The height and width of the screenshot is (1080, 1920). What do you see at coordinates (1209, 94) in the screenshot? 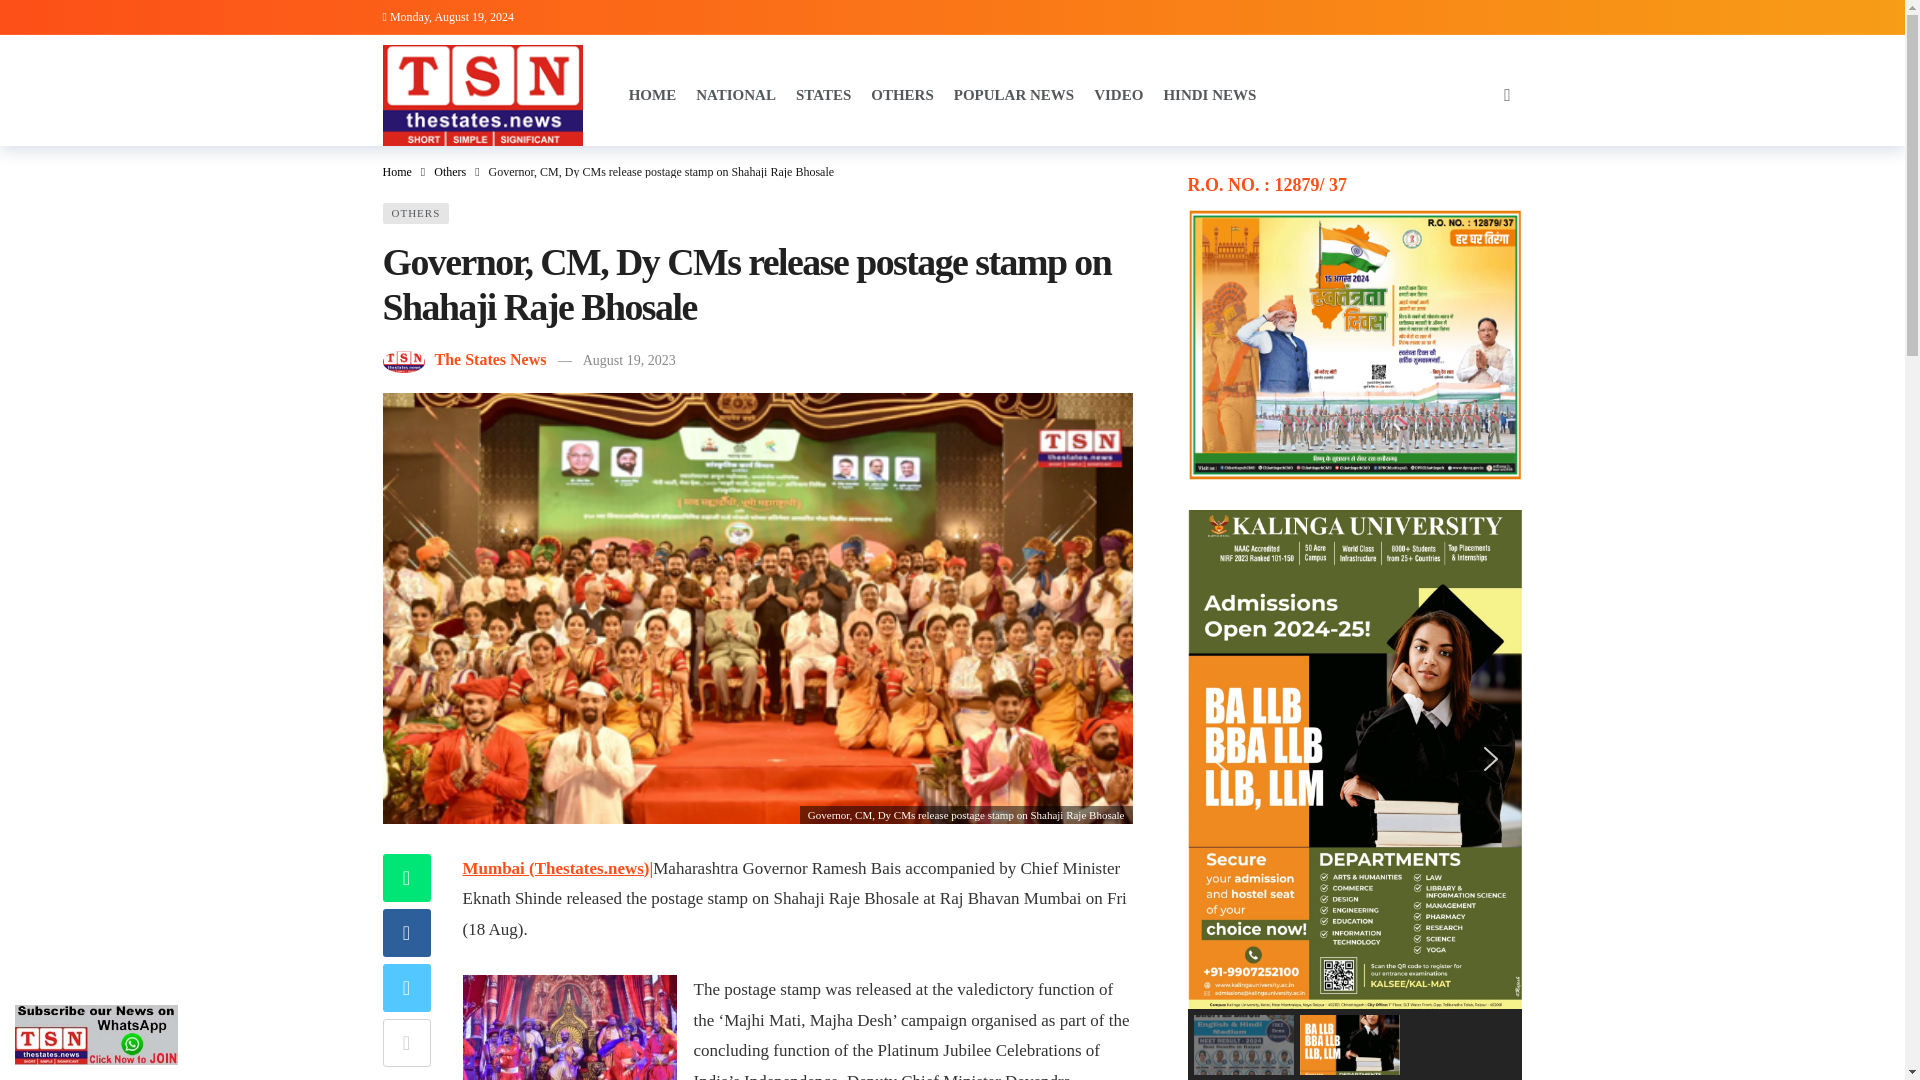
I see `HINDI NEWS` at bounding box center [1209, 94].